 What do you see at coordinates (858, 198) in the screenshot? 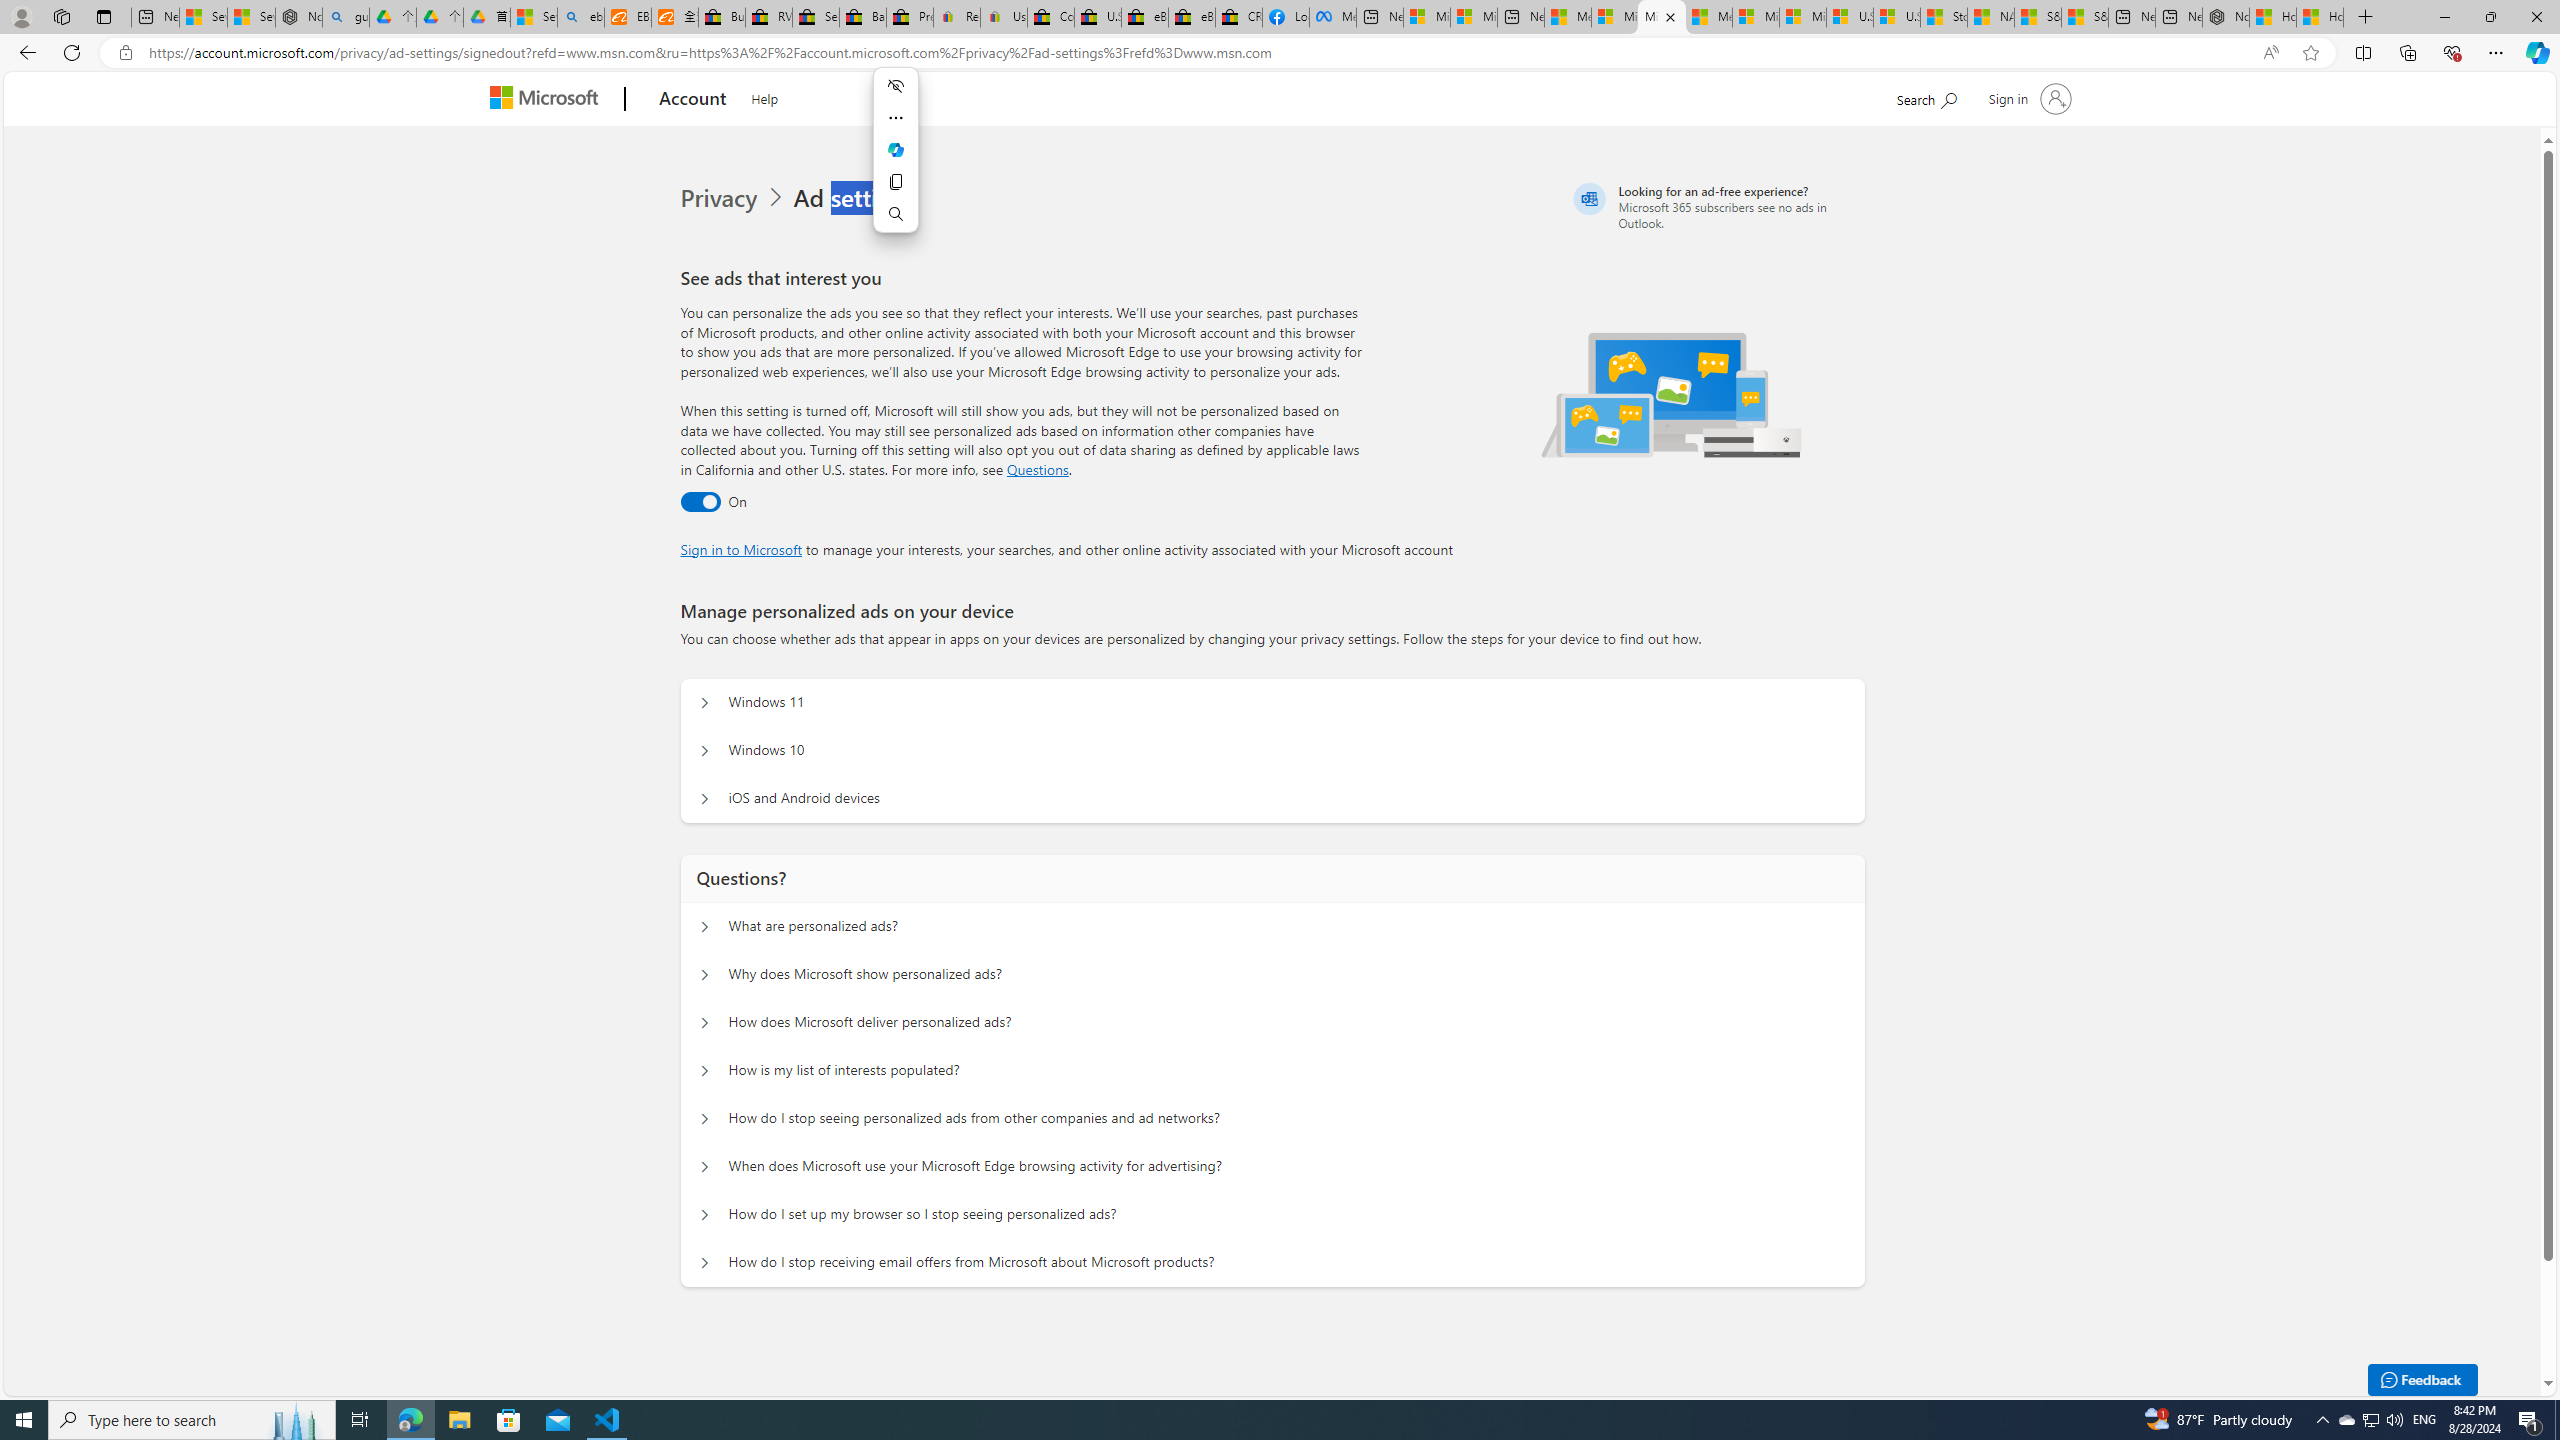
I see `Ad settings` at bounding box center [858, 198].